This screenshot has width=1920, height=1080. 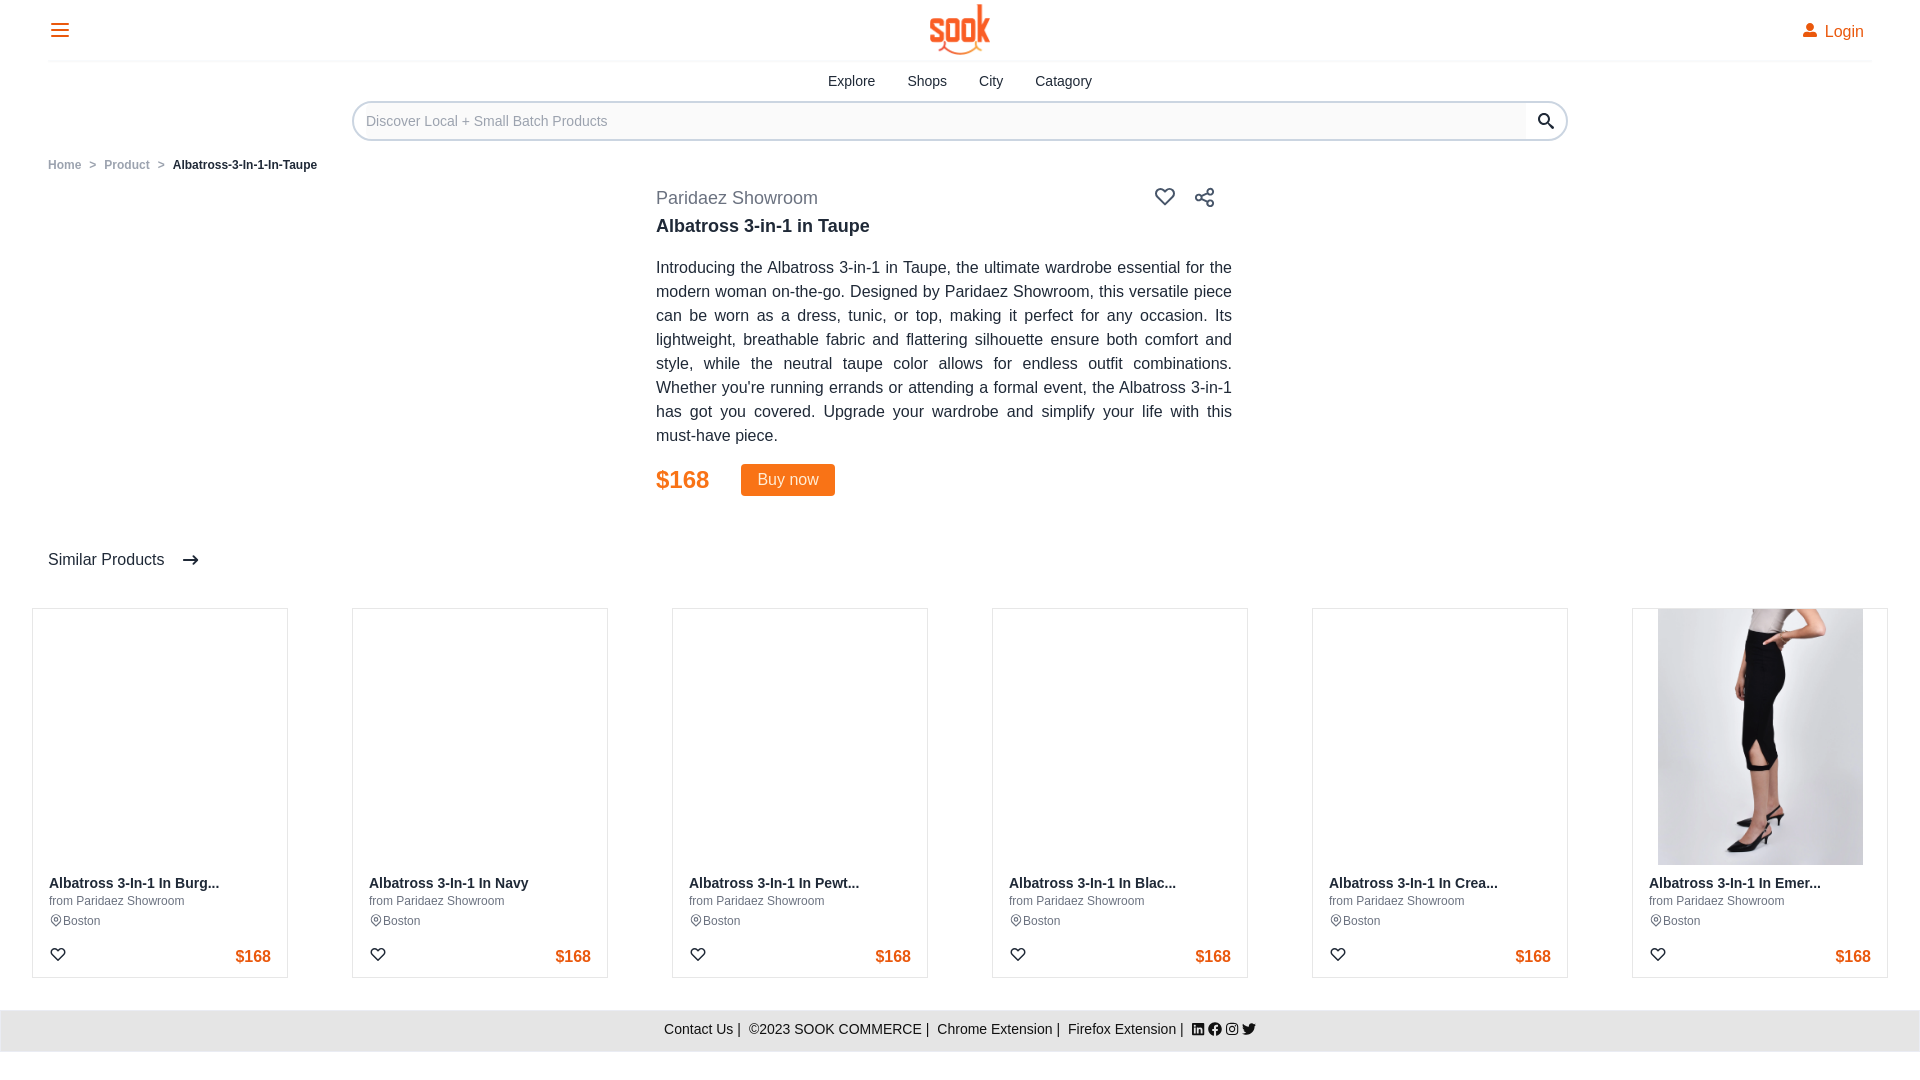 I want to click on Search, so click(x=1546, y=120).